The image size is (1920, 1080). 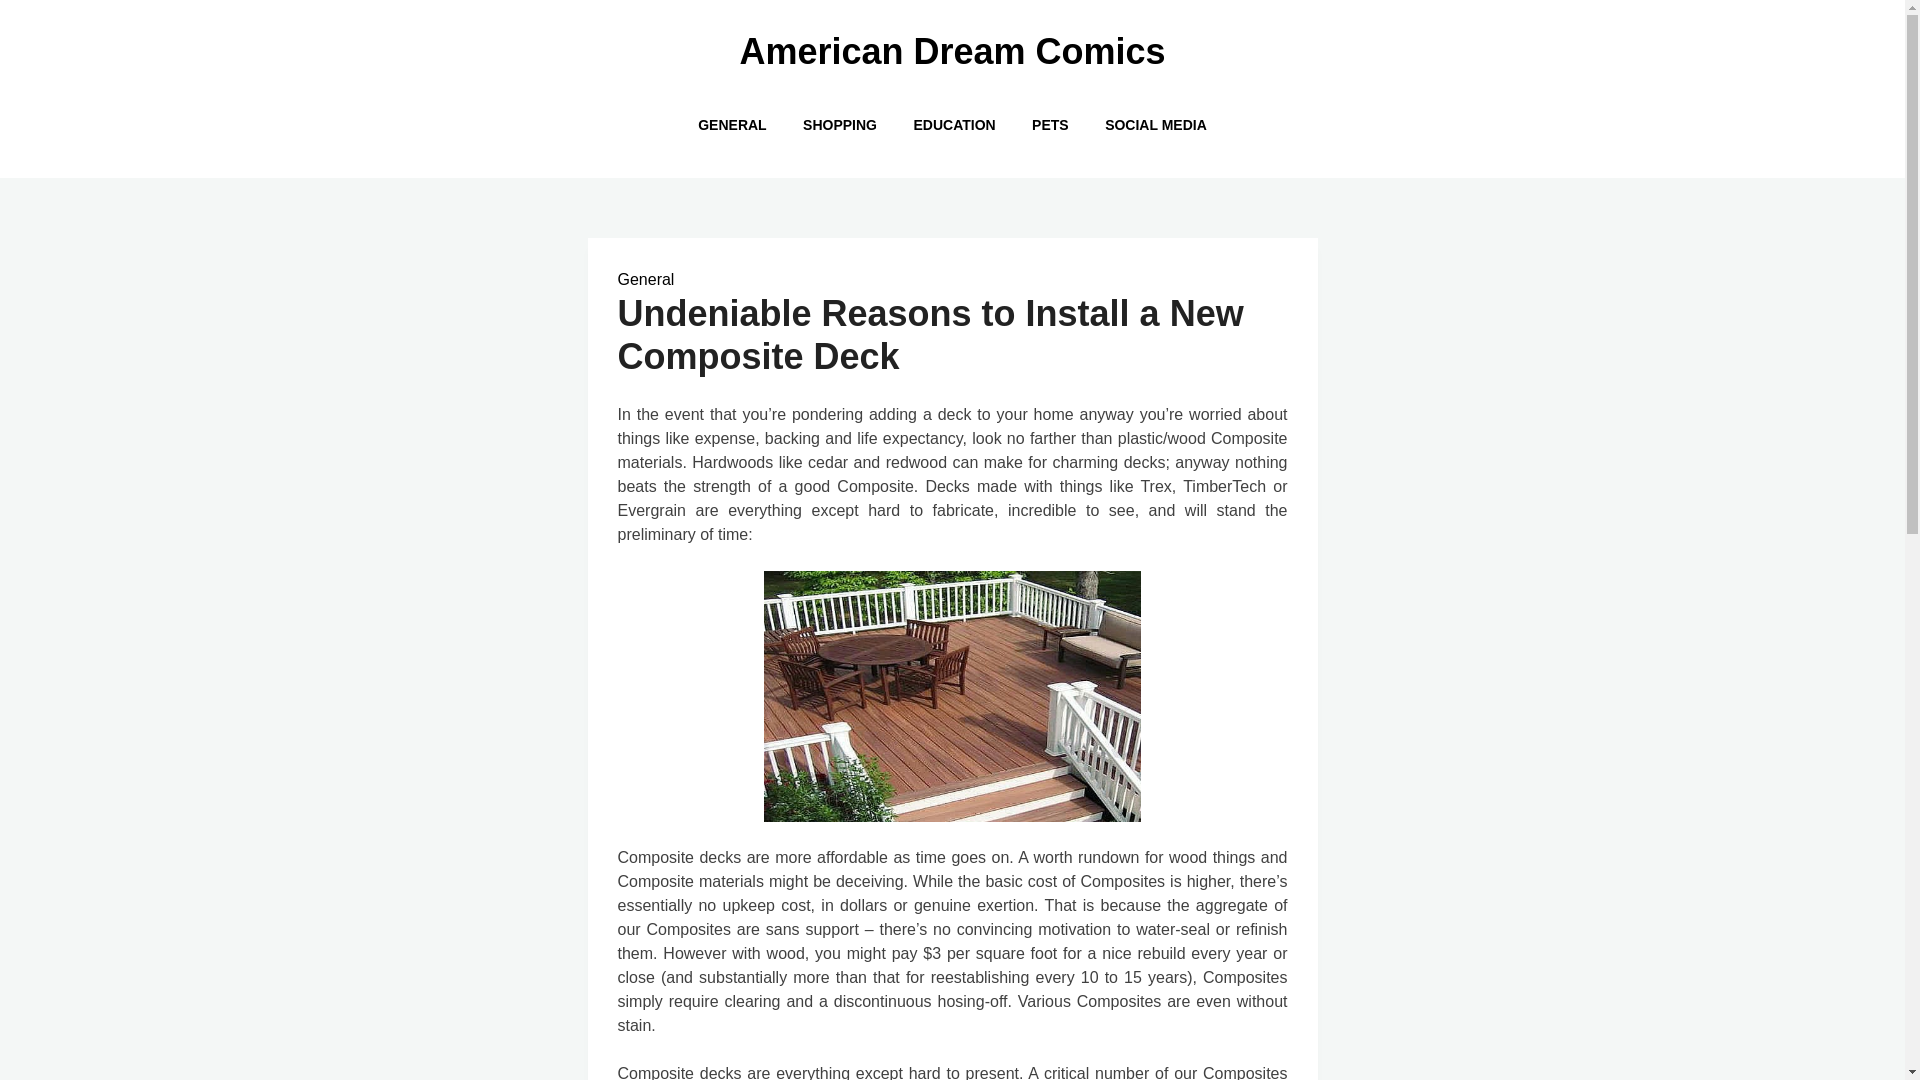 I want to click on GENERAL, so click(x=731, y=124).